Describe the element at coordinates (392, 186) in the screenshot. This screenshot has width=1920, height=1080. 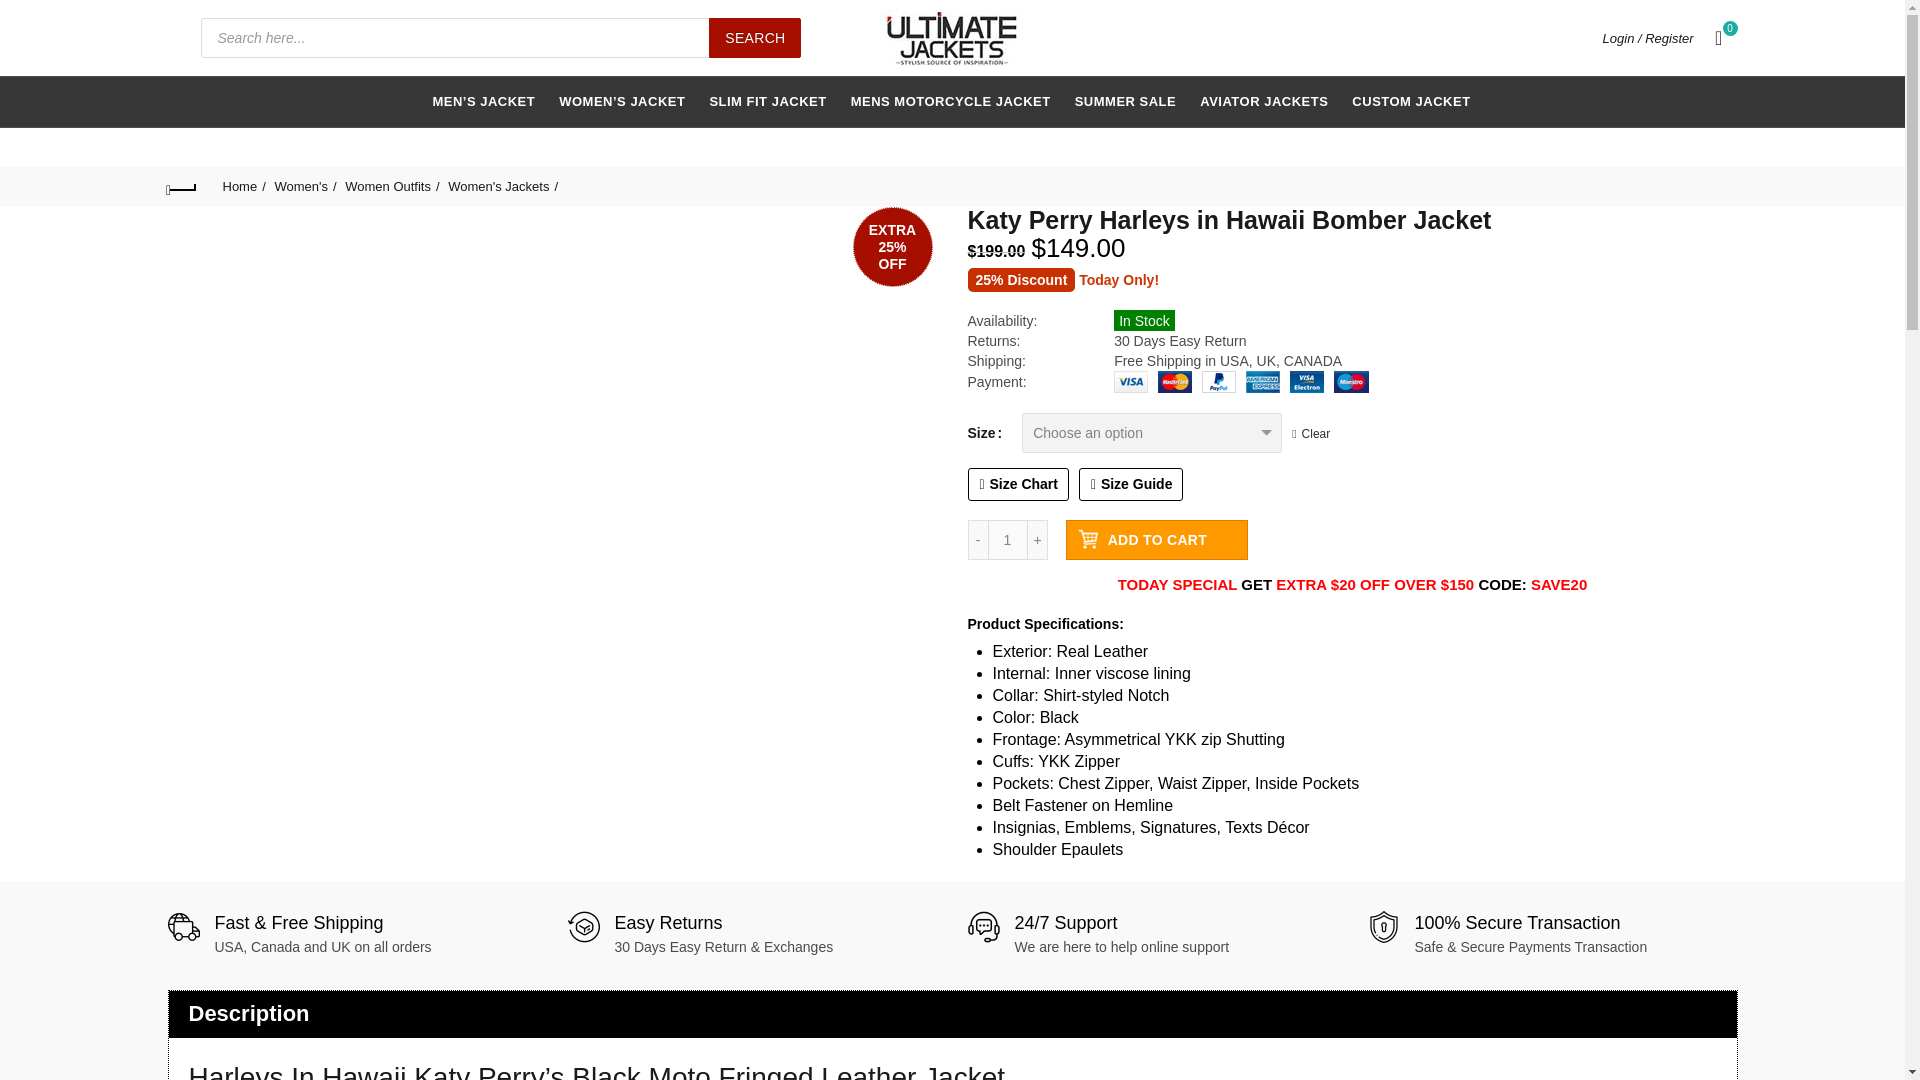
I see `Women Outfits` at that location.